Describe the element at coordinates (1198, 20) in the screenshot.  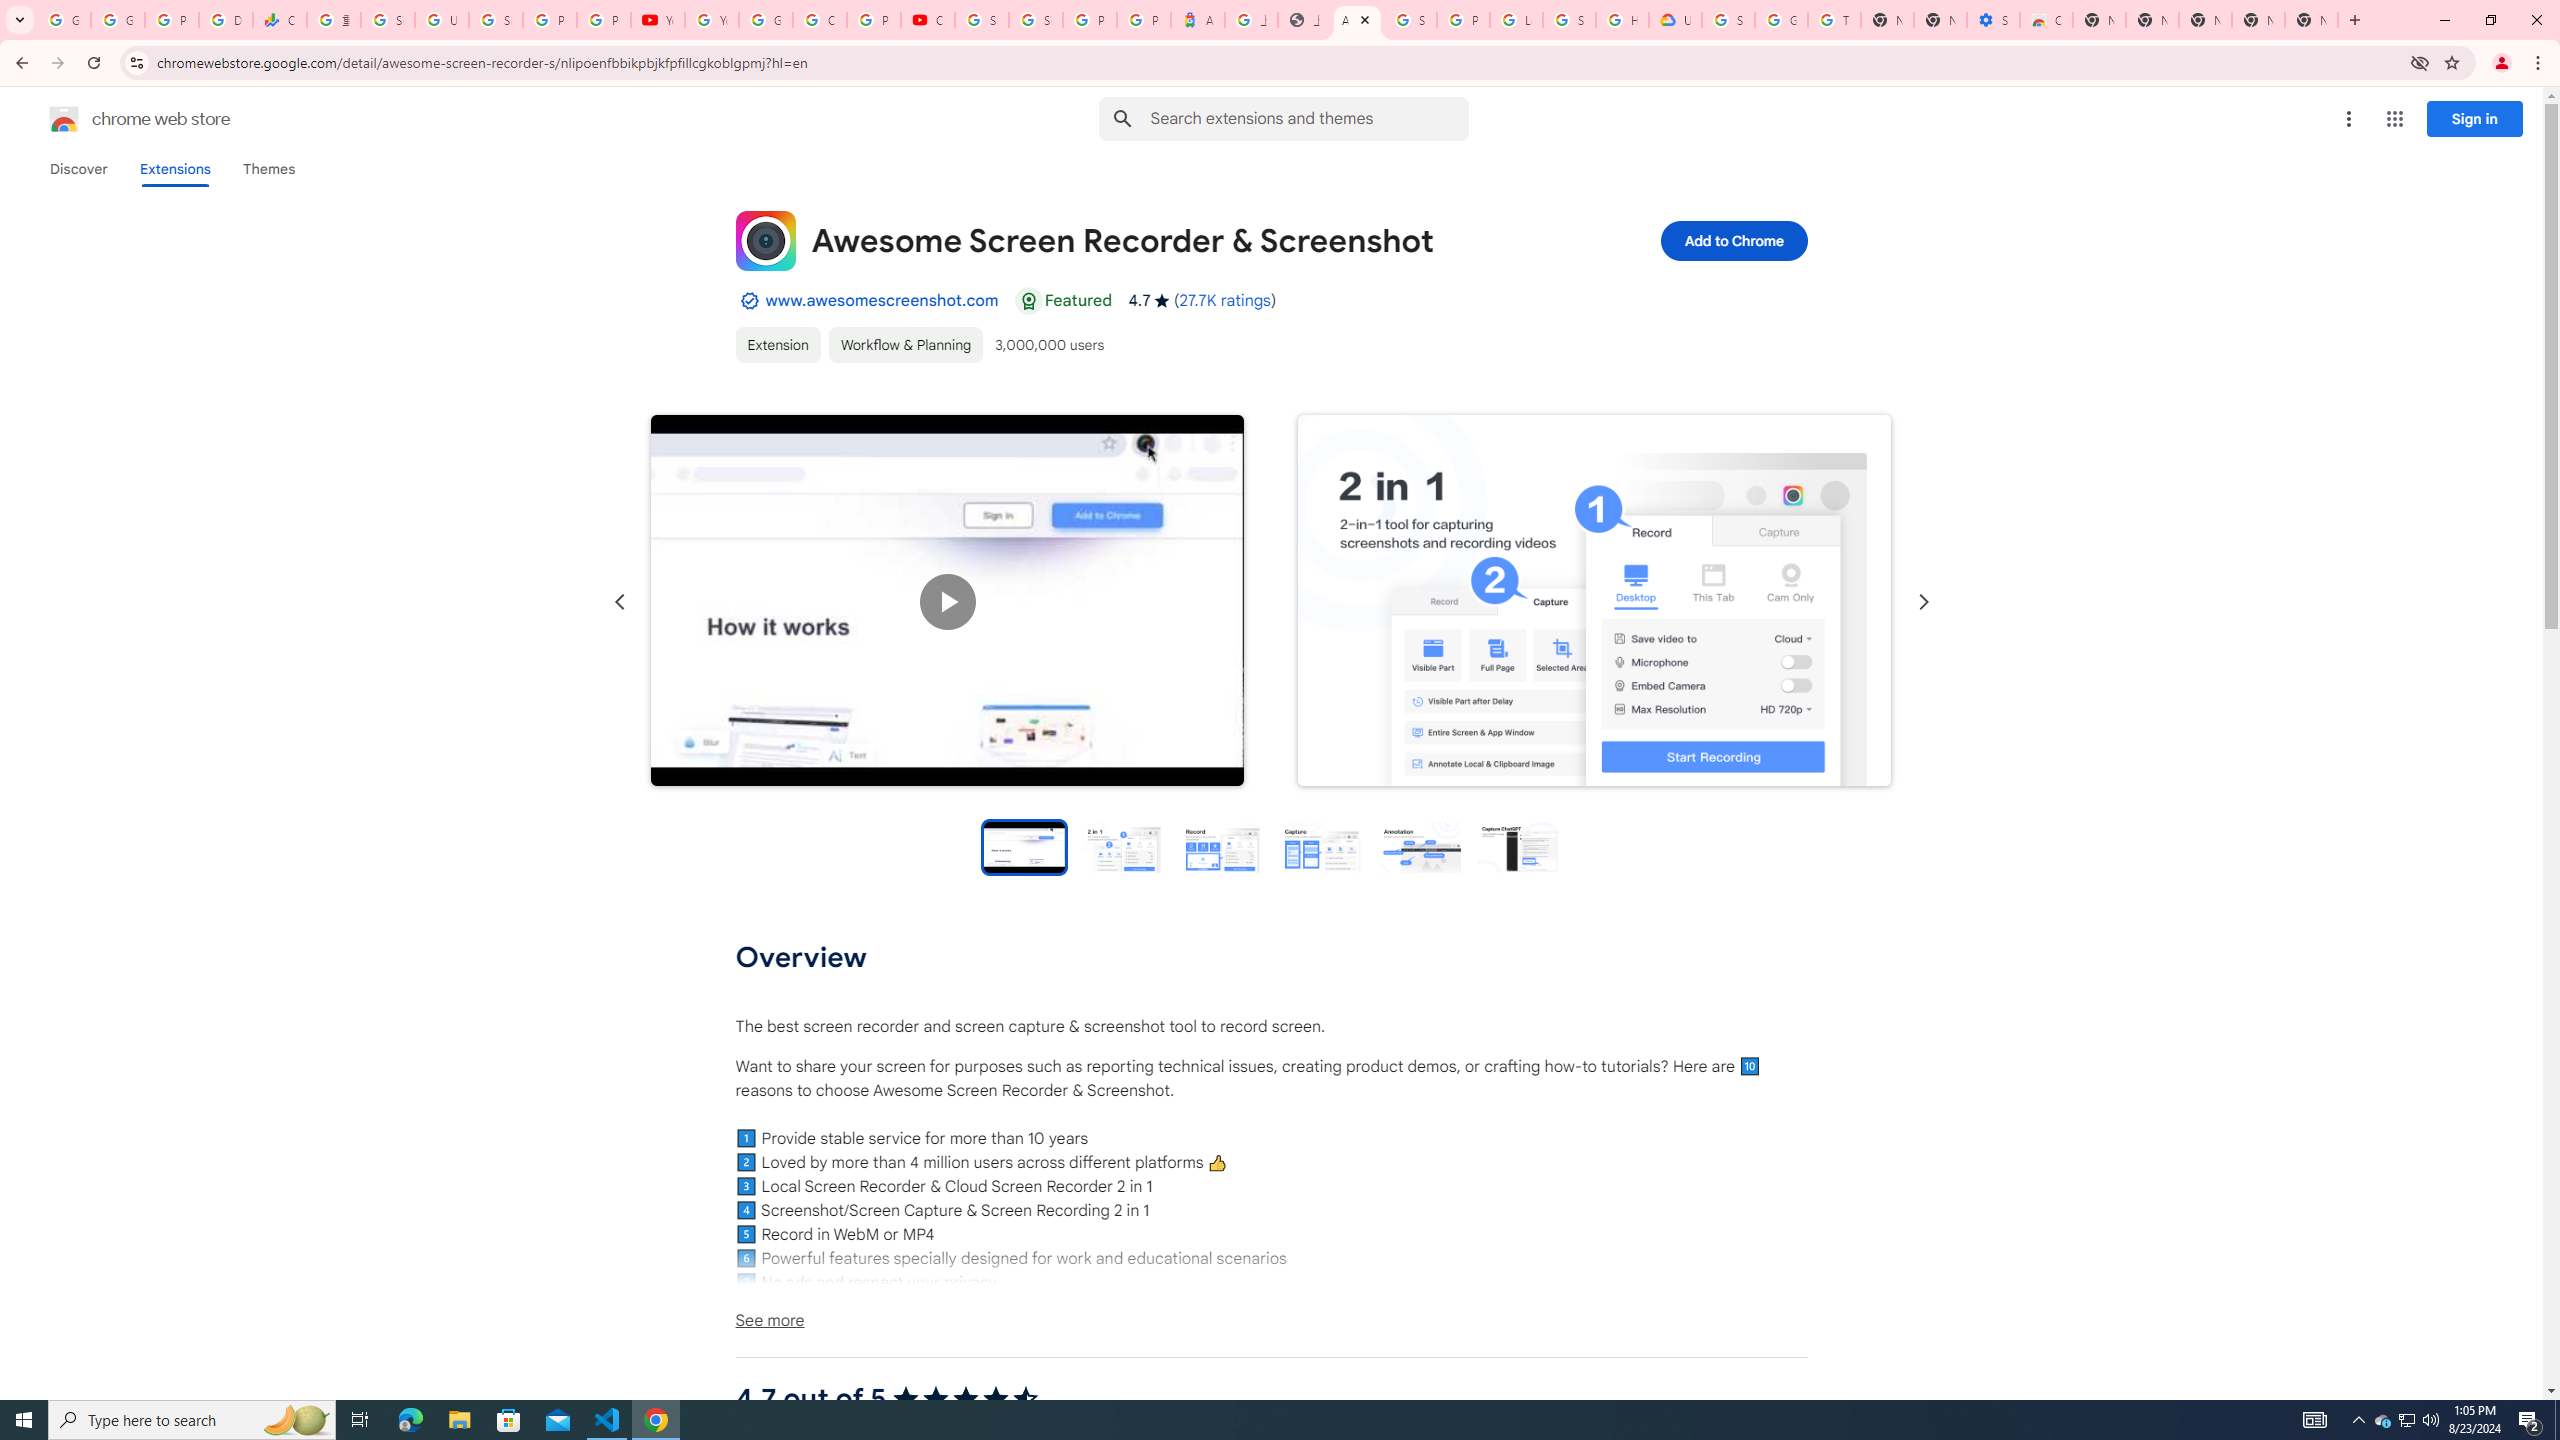
I see `Atour Hotel - Google hotels` at that location.